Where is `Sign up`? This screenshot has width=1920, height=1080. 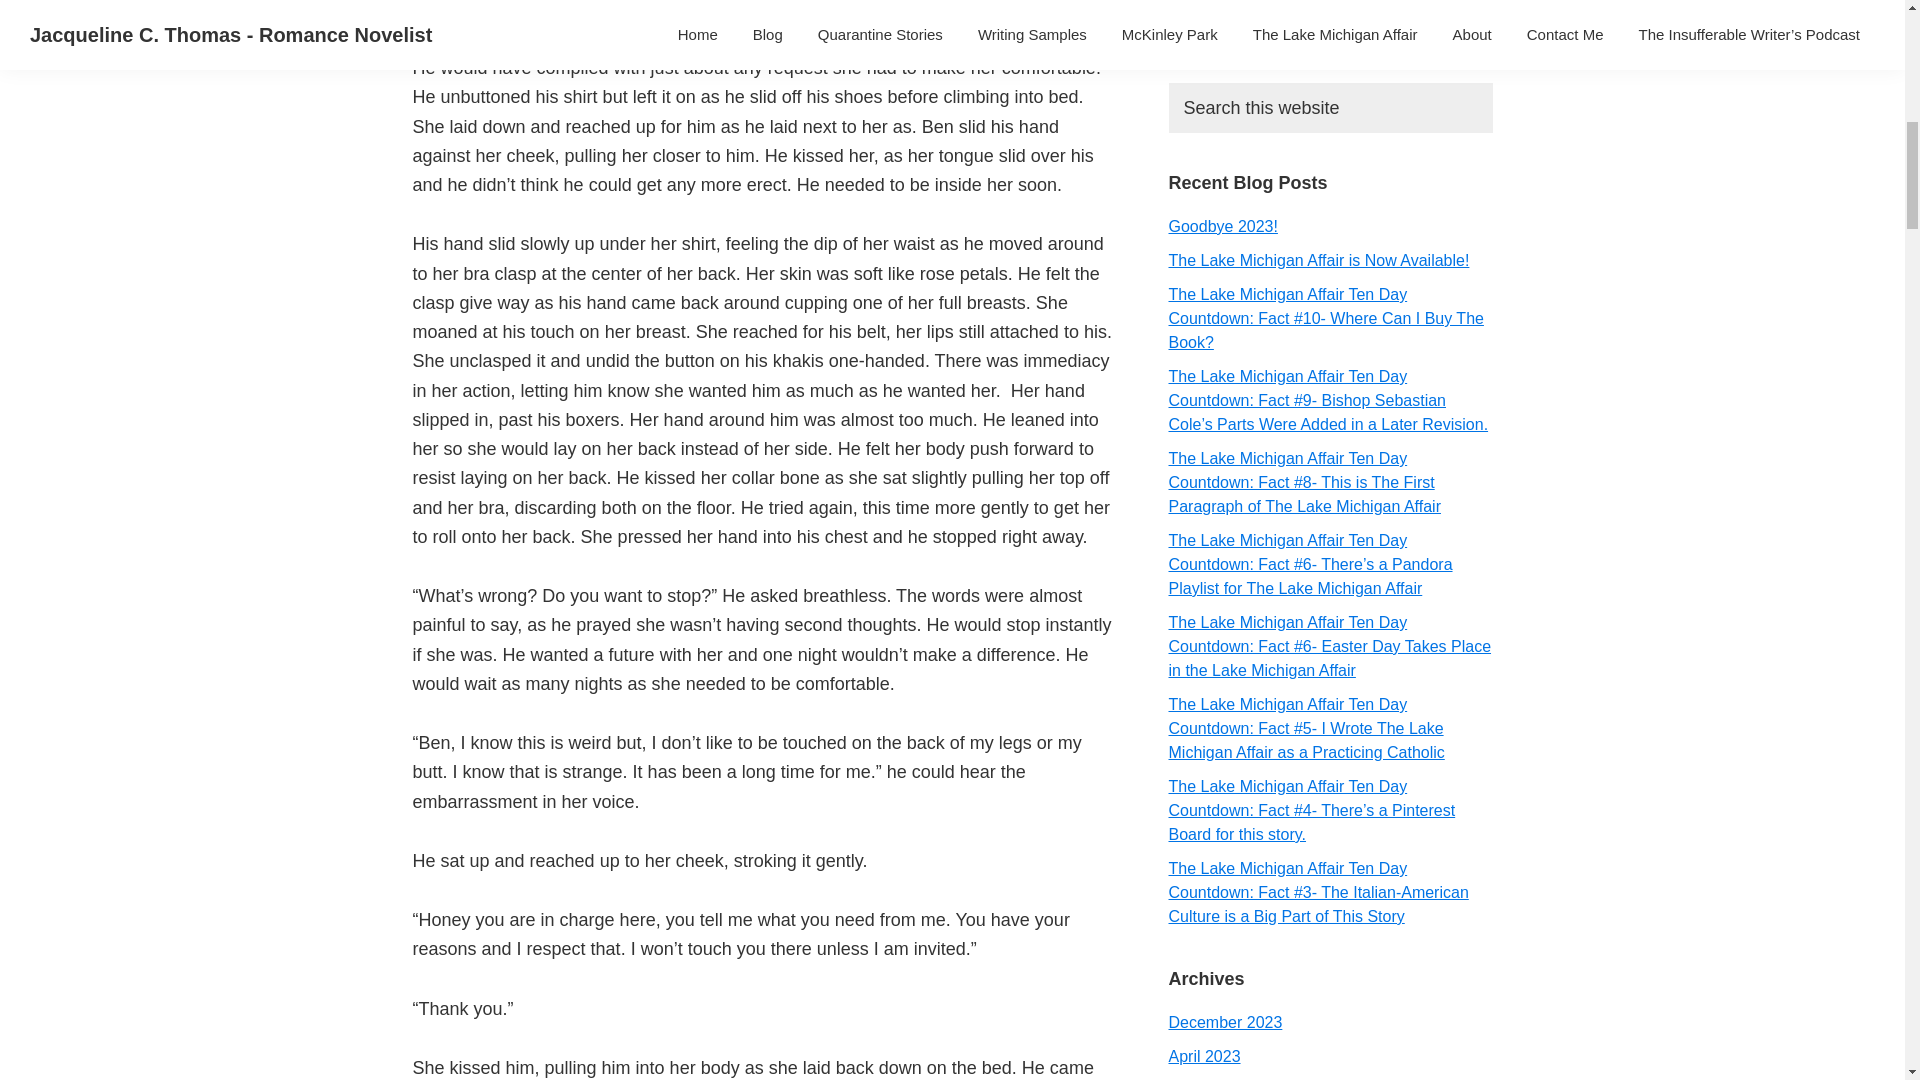 Sign up is located at coordinates (1226, 21).